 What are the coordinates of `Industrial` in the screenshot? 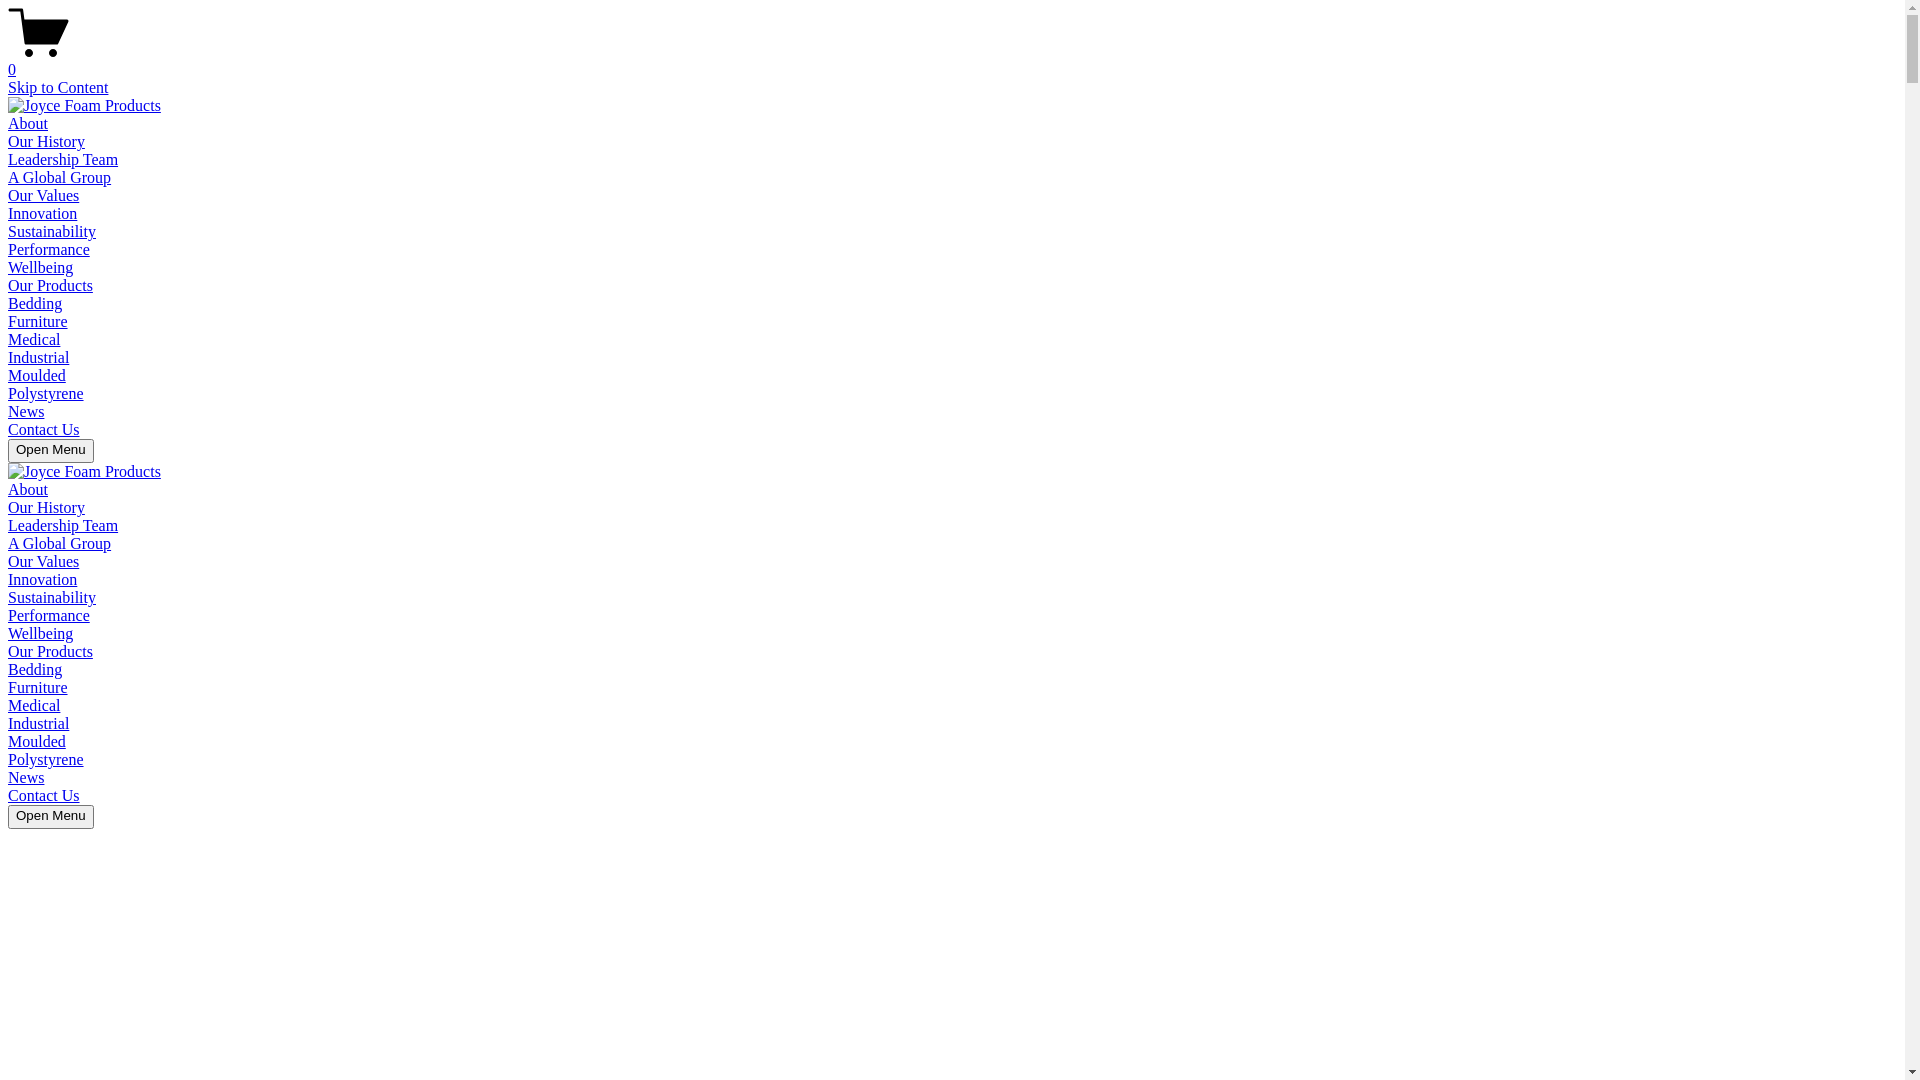 It's located at (38, 358).